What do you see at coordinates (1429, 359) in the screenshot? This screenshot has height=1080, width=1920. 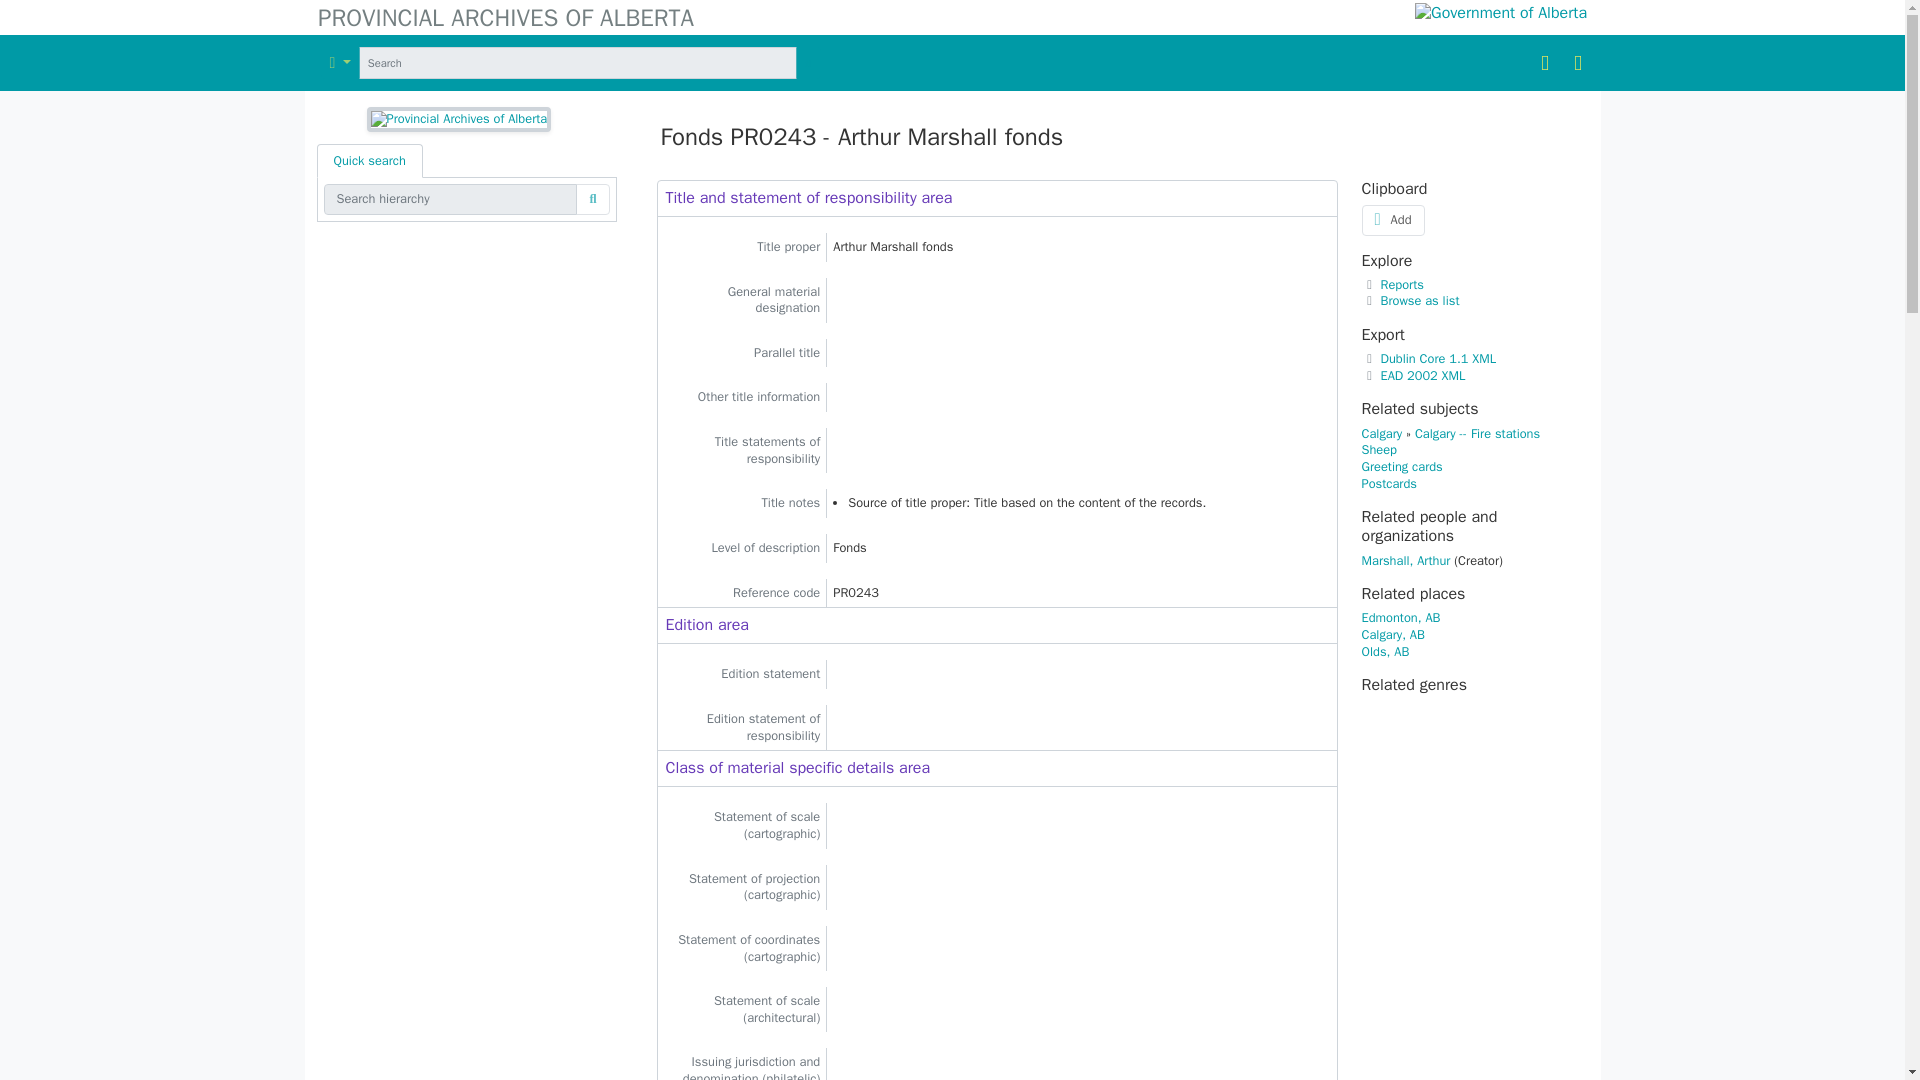 I see `Dublin Core 1.1 XML` at bounding box center [1429, 359].